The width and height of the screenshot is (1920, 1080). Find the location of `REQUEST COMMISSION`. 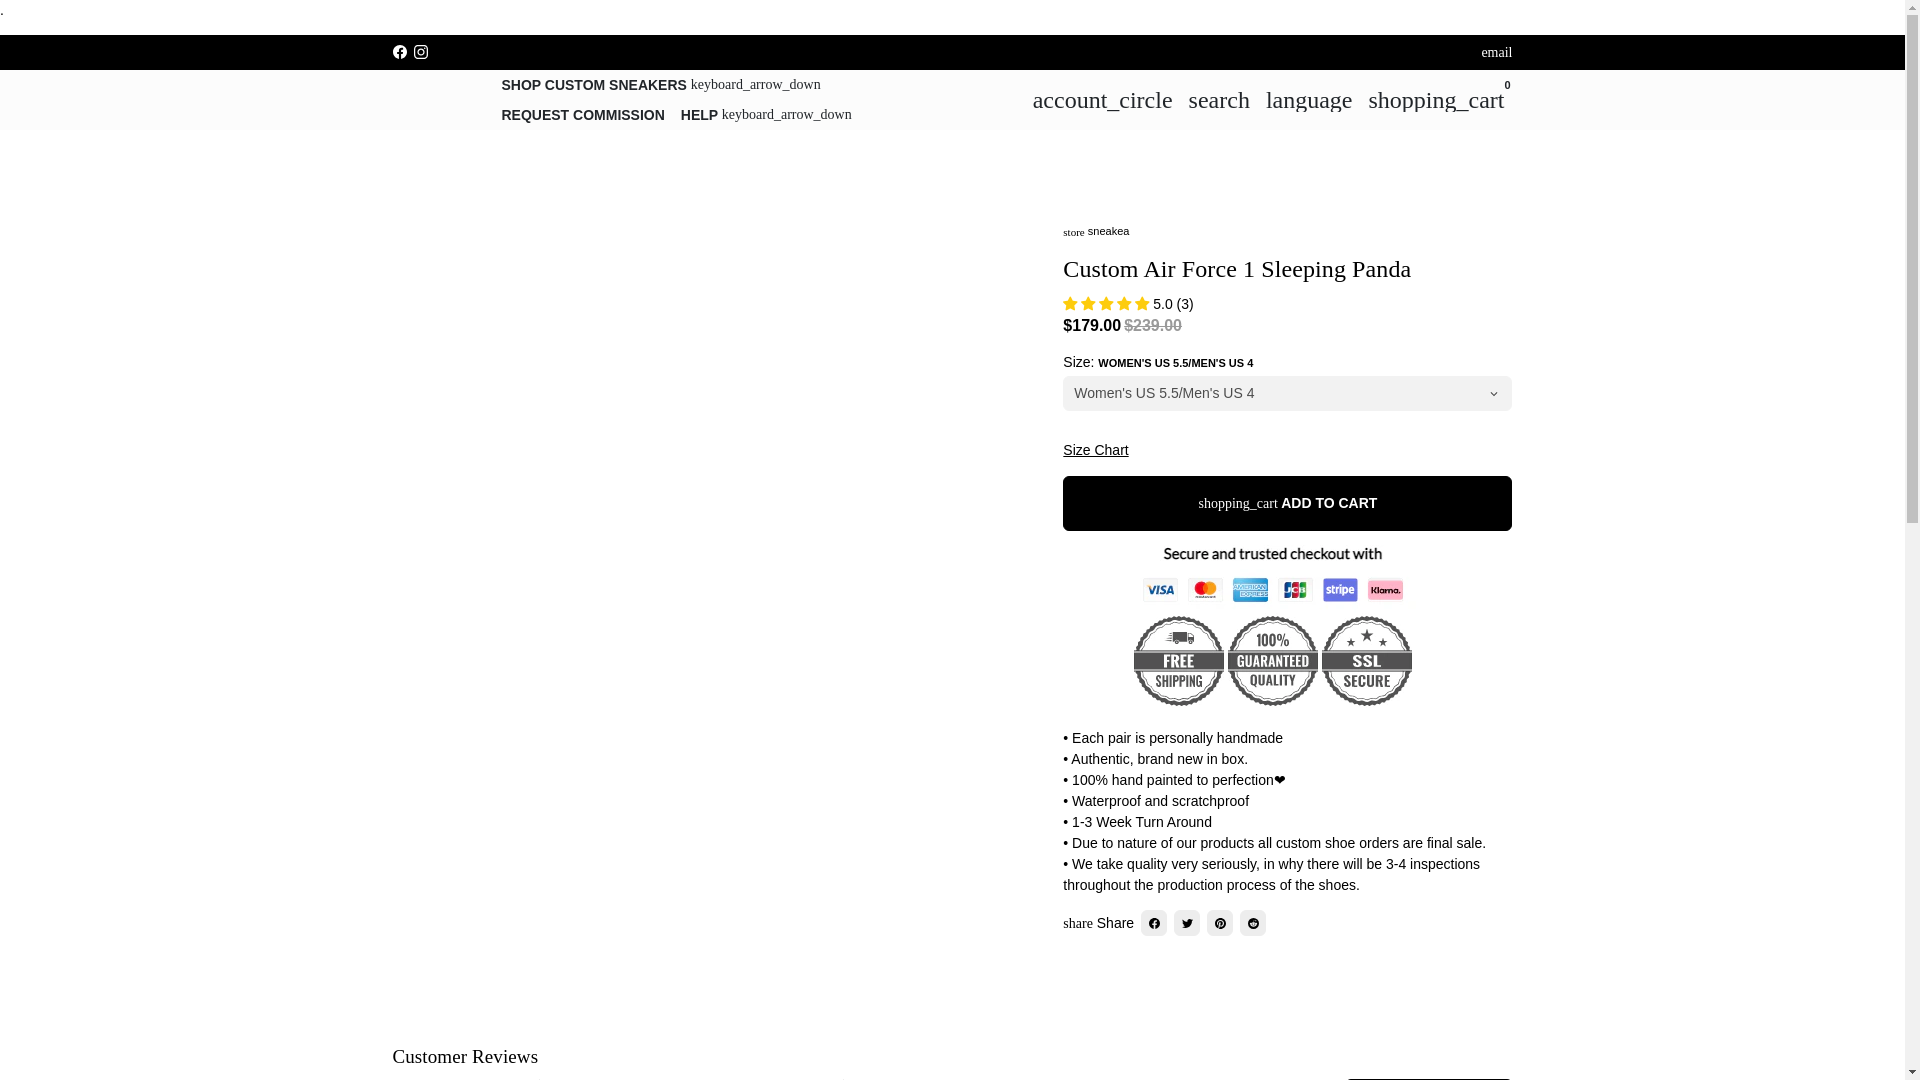

REQUEST COMMISSION is located at coordinates (583, 114).